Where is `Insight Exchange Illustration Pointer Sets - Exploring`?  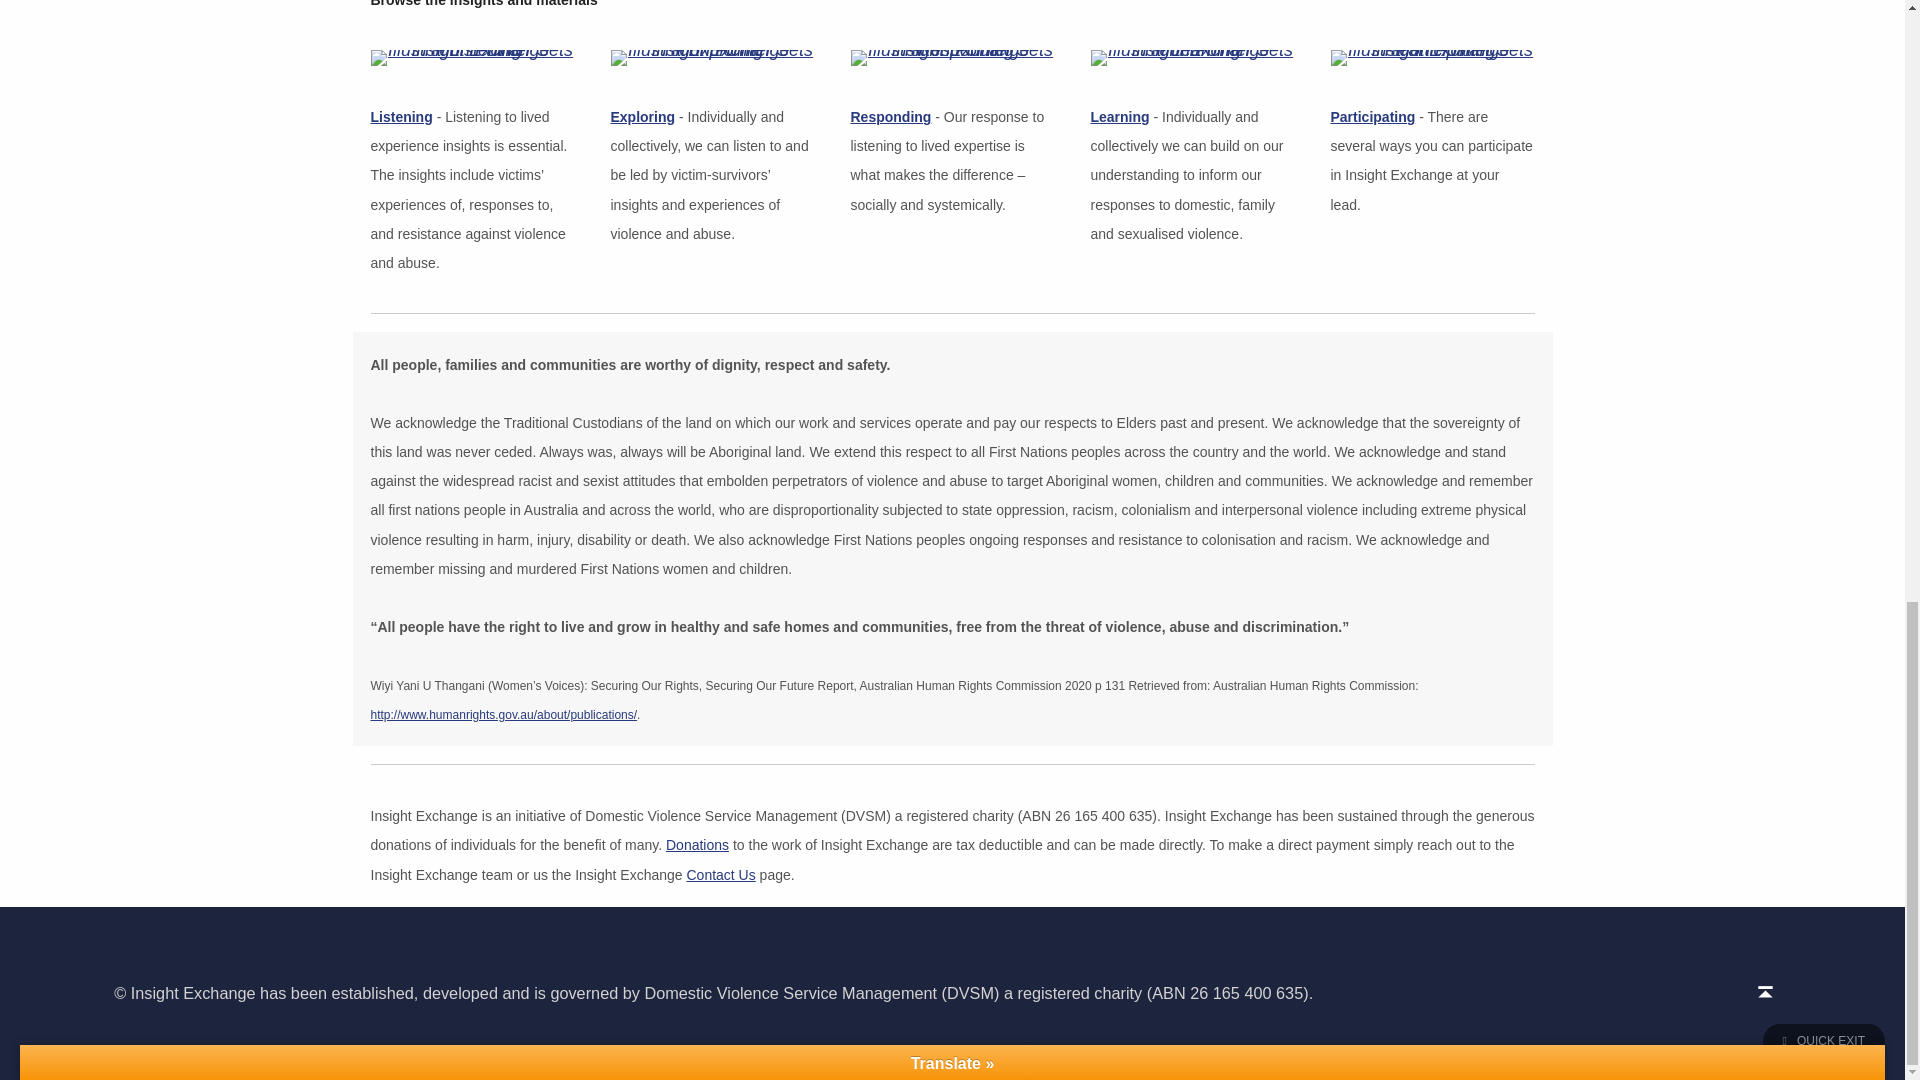 Insight Exchange Illustration Pointer Sets - Exploring is located at coordinates (712, 57).